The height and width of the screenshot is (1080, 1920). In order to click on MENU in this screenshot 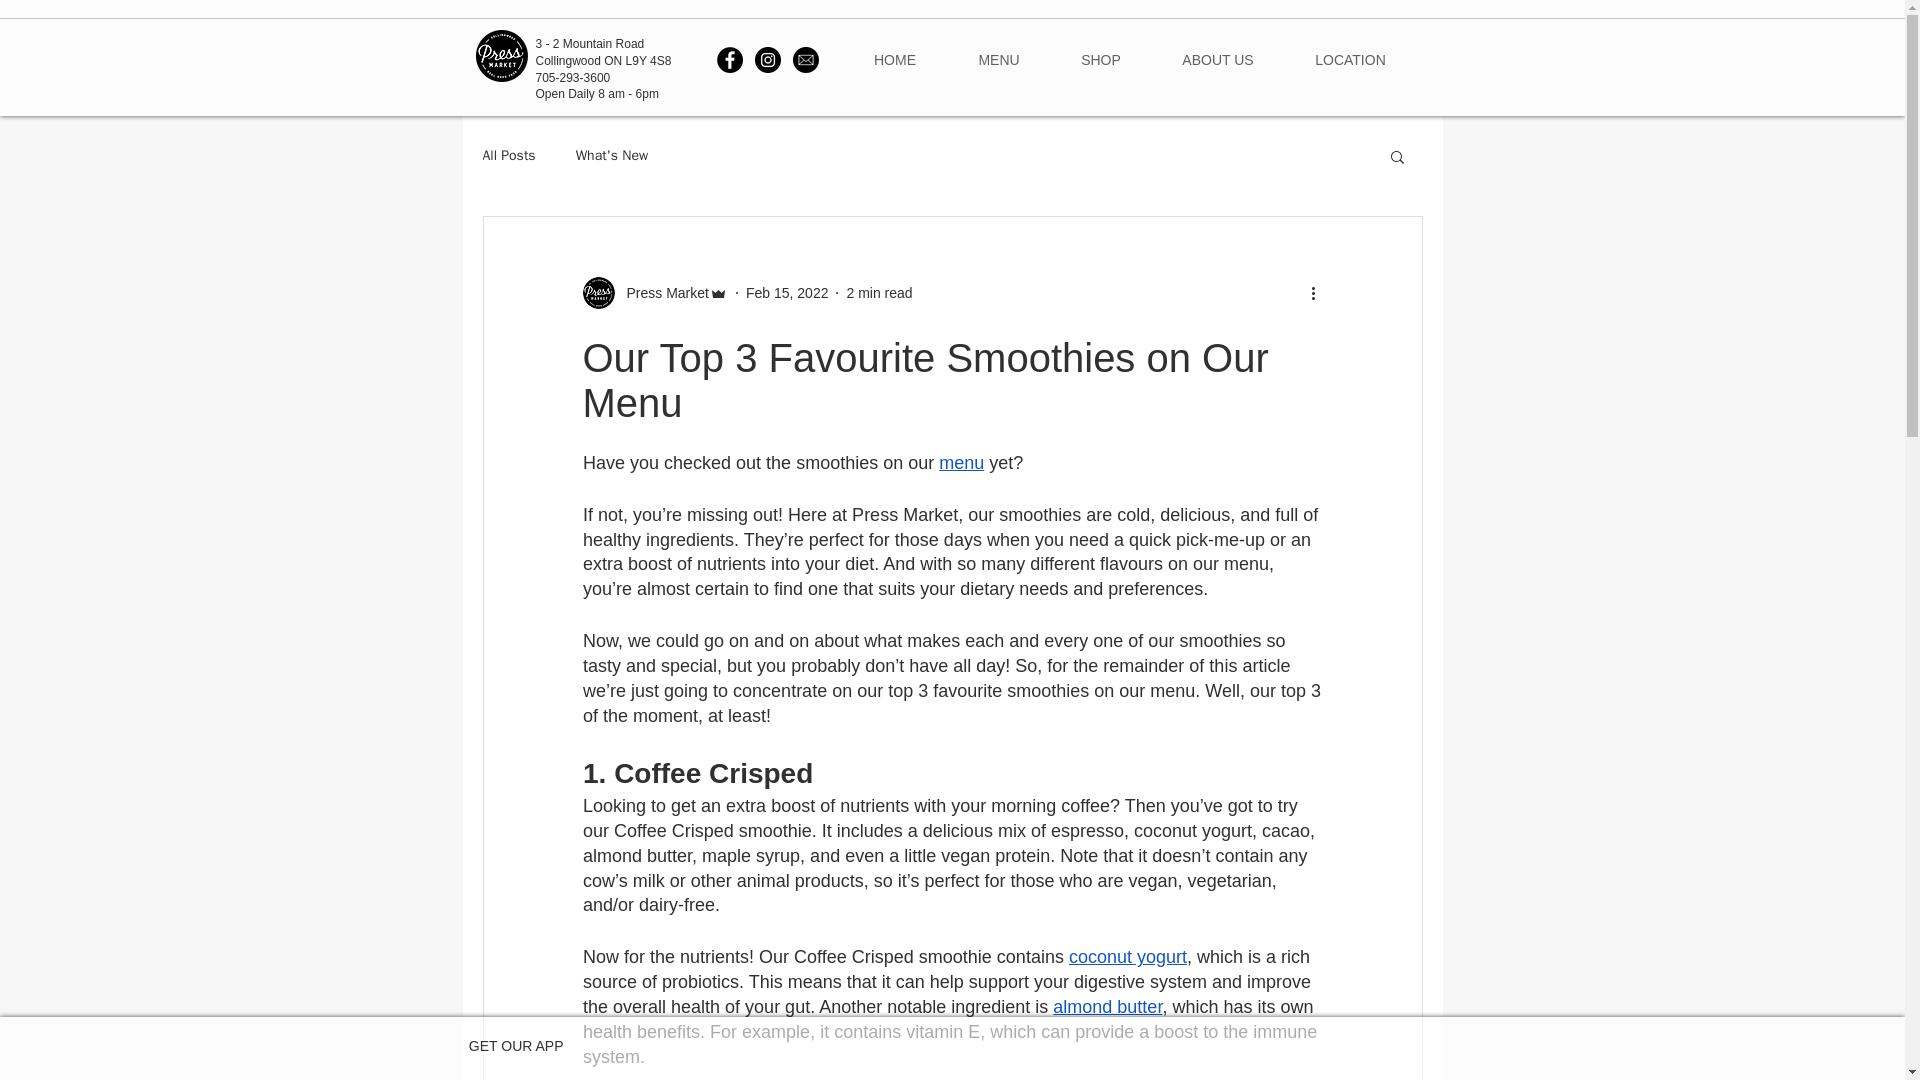, I will do `click(999, 60)`.